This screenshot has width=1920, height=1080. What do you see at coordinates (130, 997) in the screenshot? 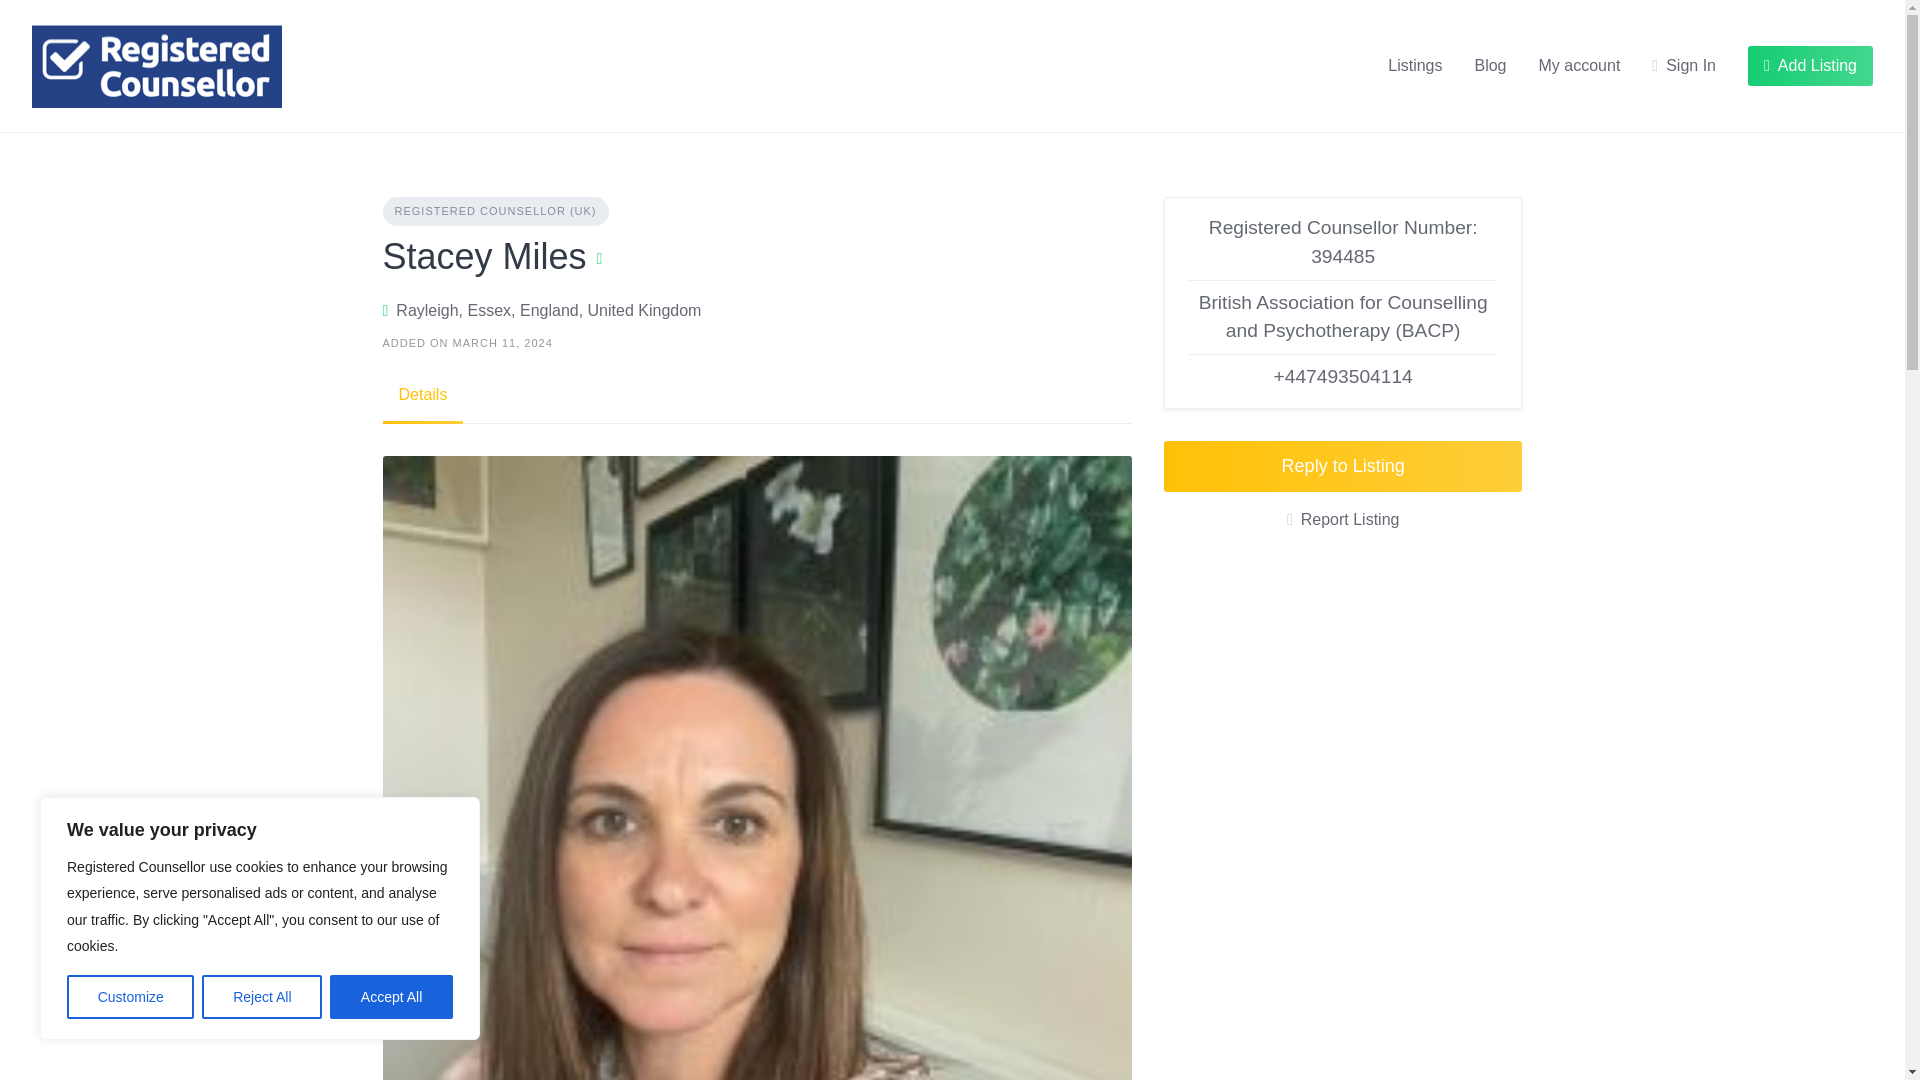
I see `Customize` at bounding box center [130, 997].